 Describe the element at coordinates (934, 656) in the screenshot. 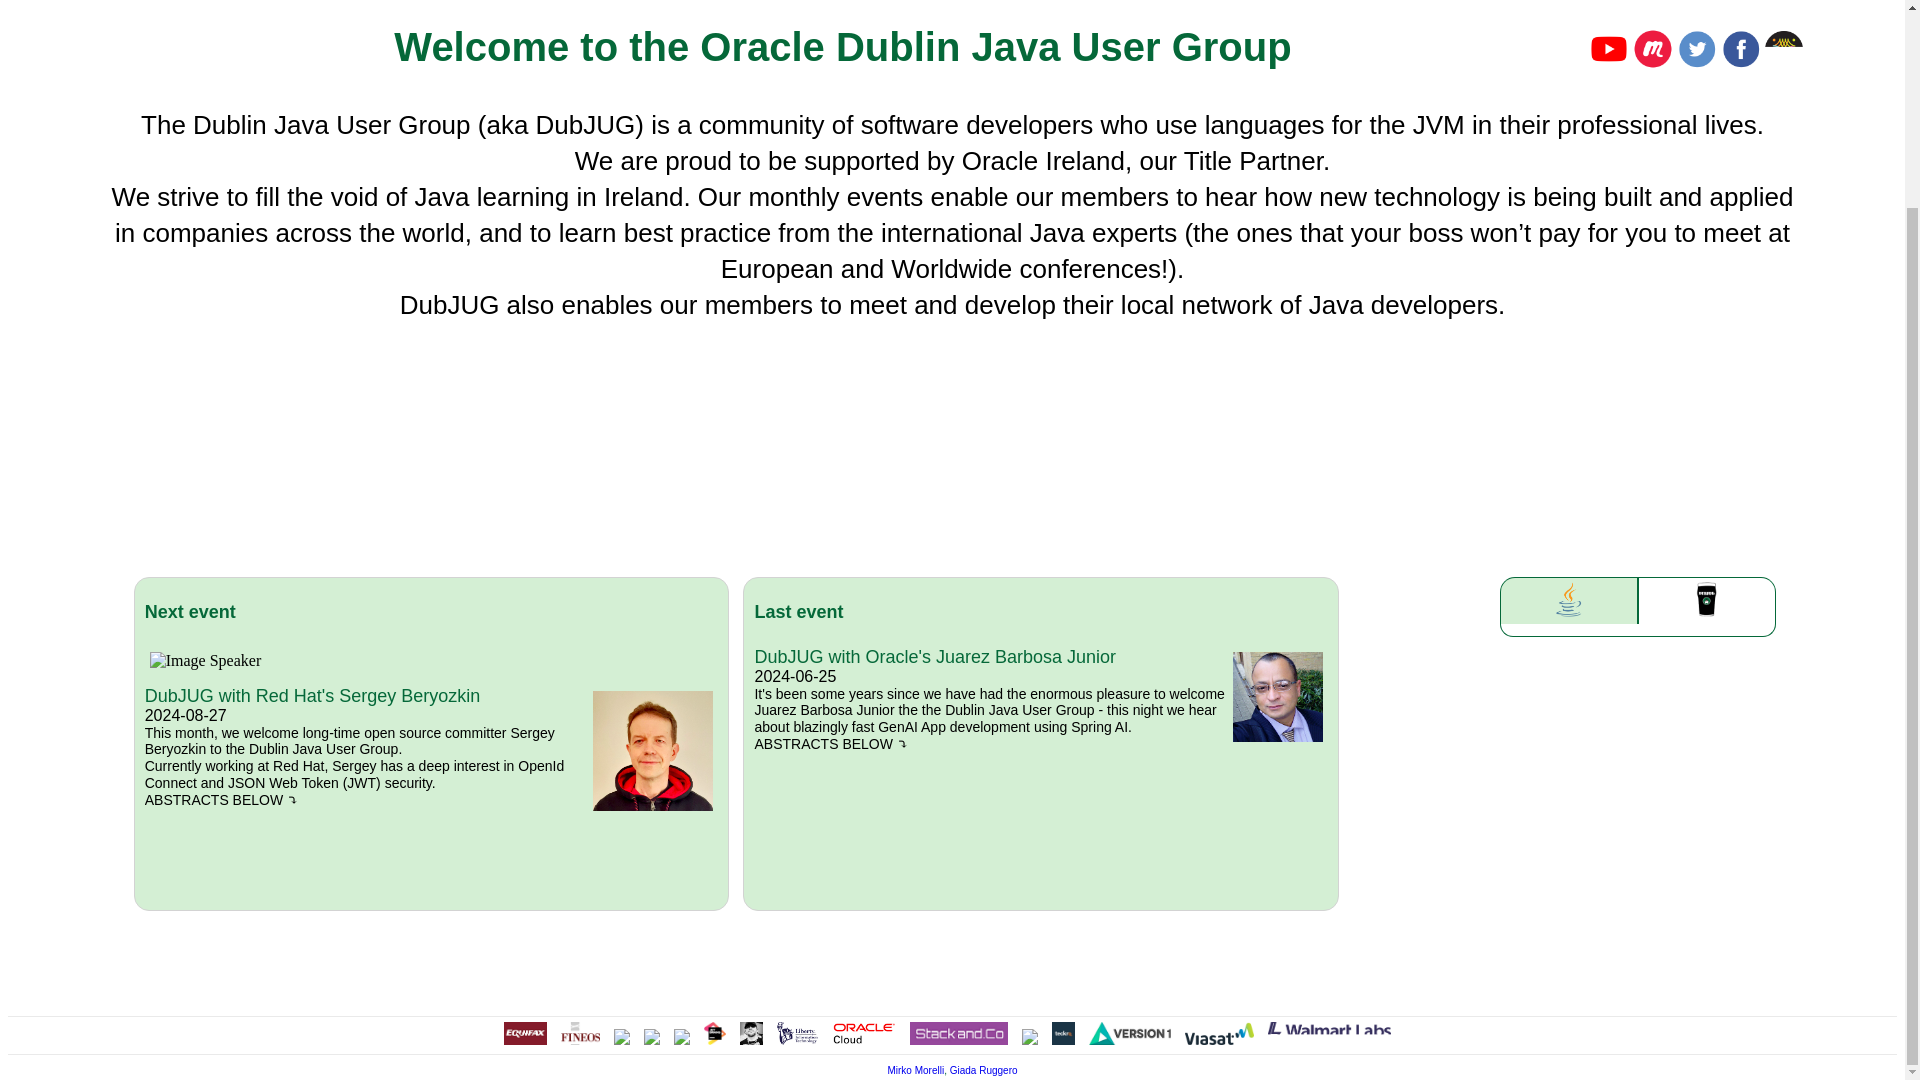

I see `DubJUG with Oracle's Juarez Barbosa Junior` at that location.